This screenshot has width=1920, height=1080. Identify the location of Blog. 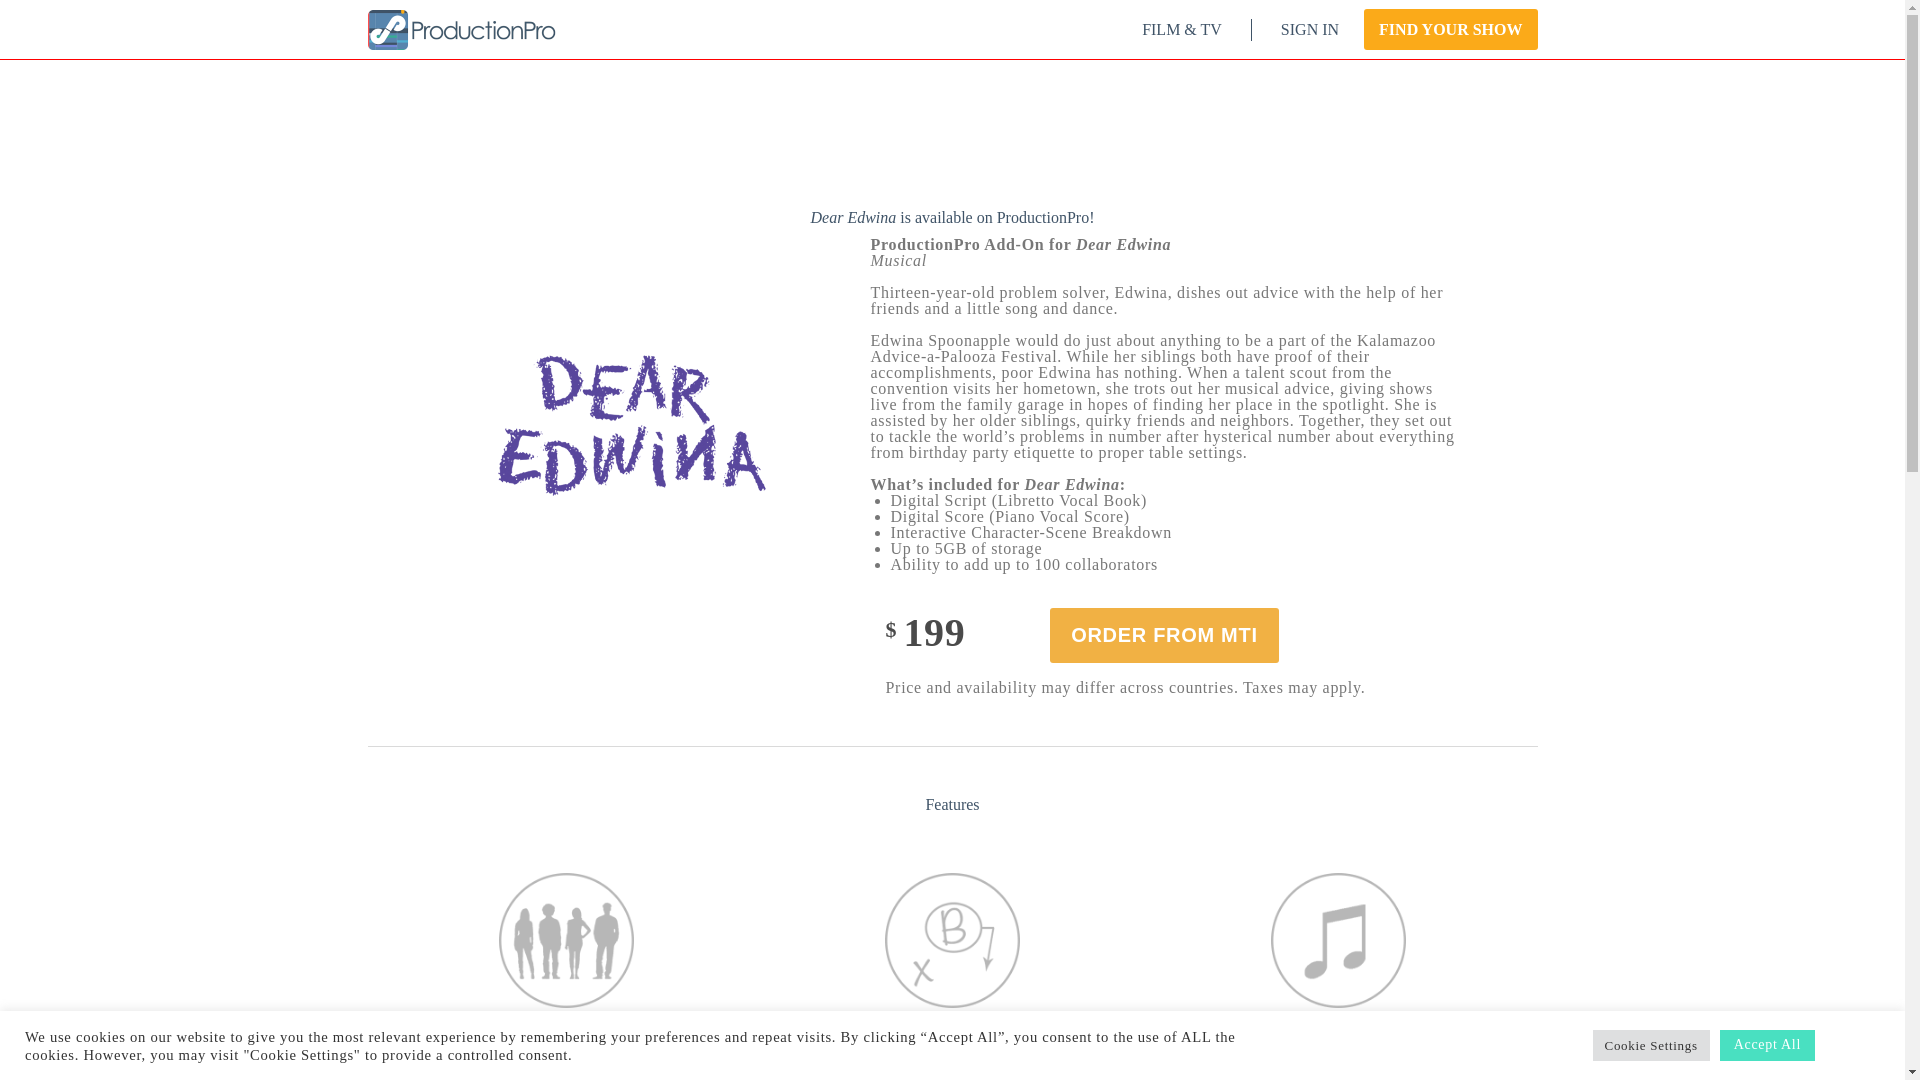
(1440, 866).